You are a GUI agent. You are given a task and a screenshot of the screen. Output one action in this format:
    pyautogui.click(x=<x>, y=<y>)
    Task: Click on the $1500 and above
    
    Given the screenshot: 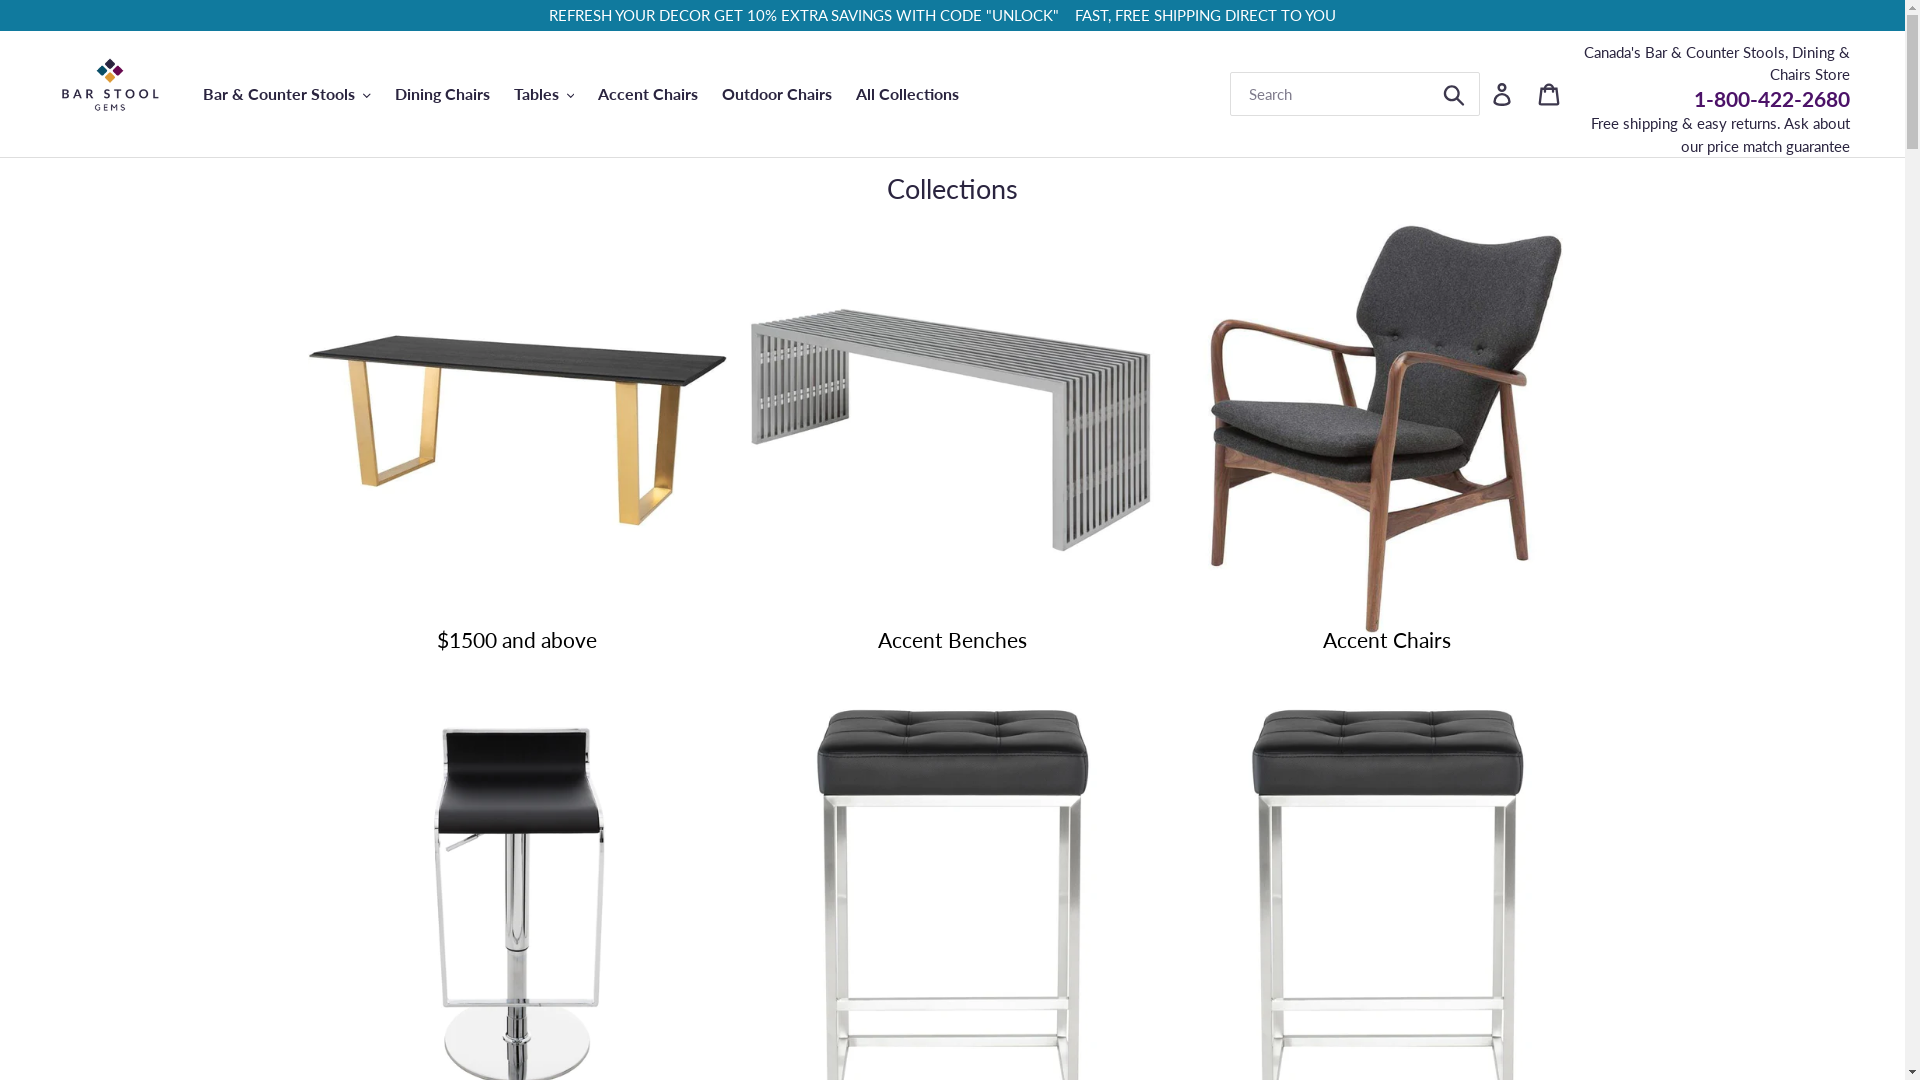 What is the action you would take?
    pyautogui.click(x=518, y=430)
    